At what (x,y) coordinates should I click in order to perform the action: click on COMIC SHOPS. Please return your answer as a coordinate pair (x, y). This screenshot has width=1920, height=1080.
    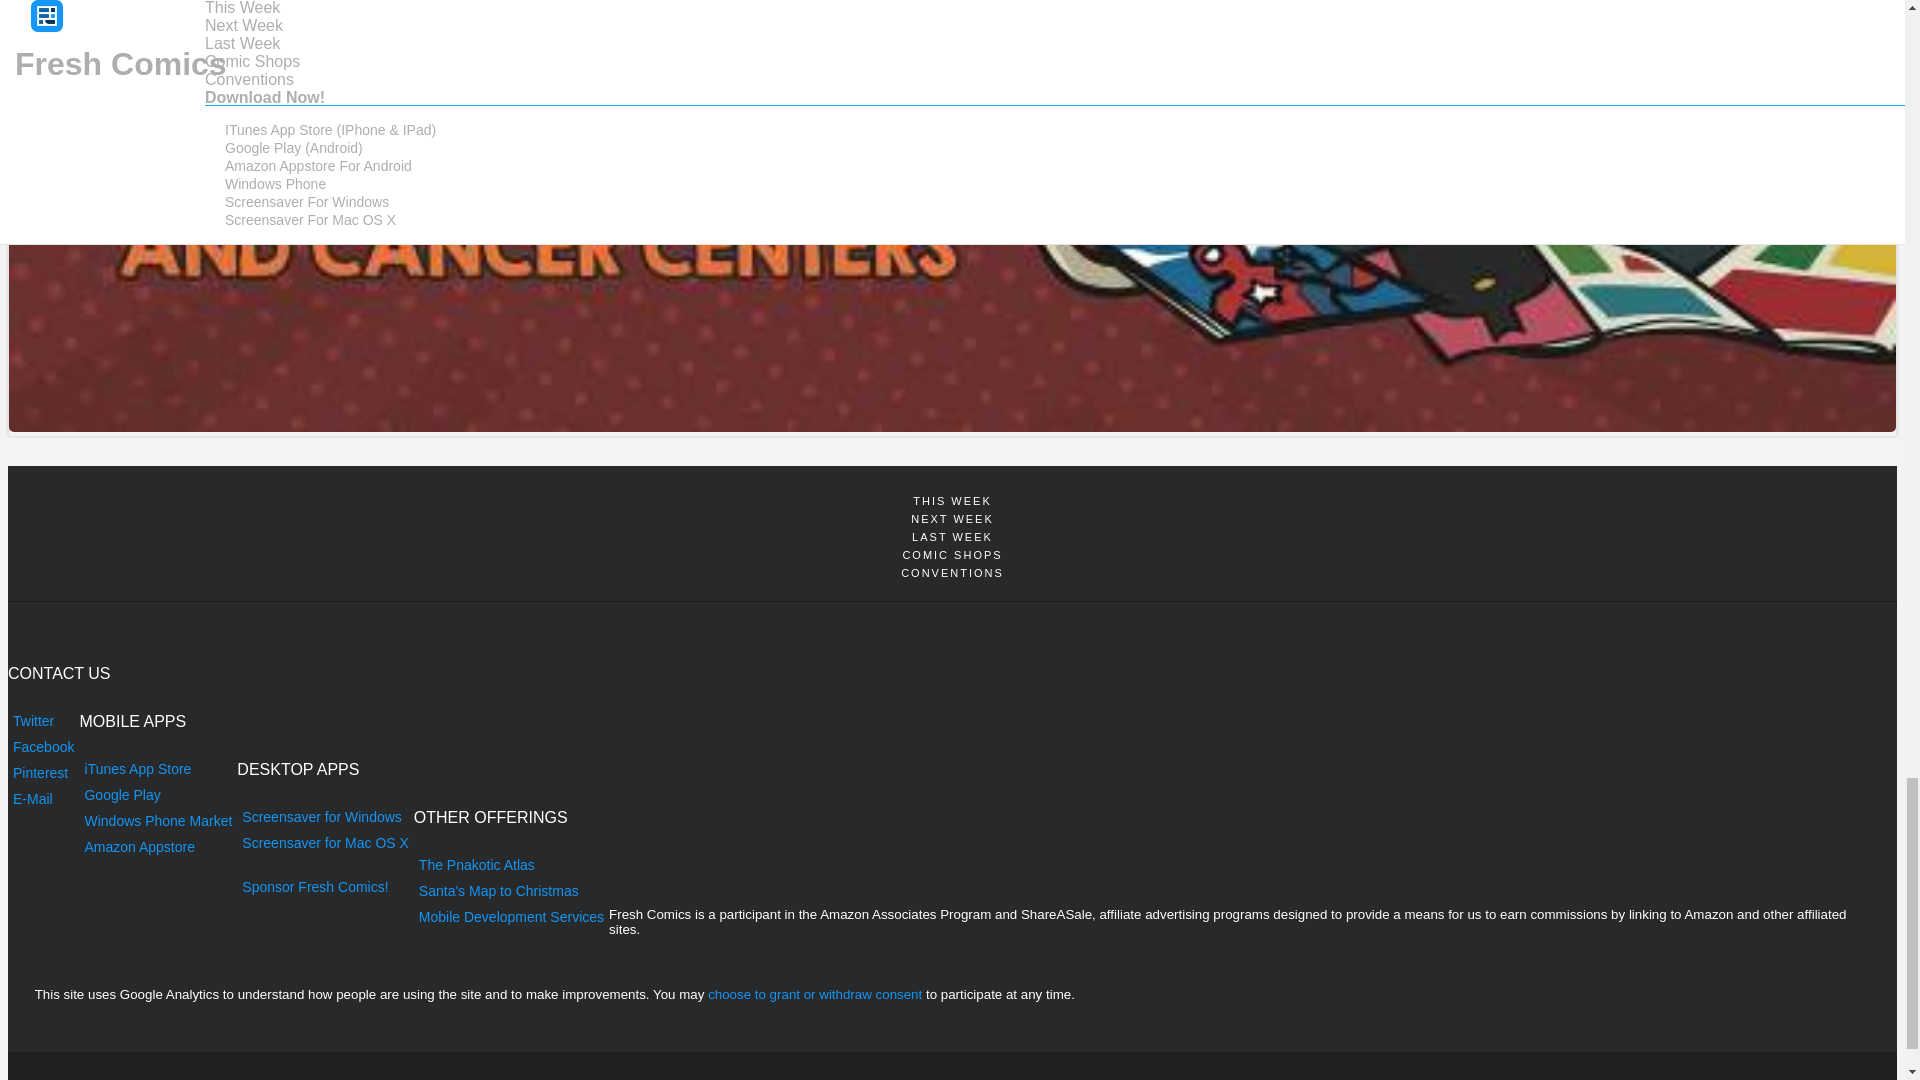
    Looking at the image, I should click on (952, 554).